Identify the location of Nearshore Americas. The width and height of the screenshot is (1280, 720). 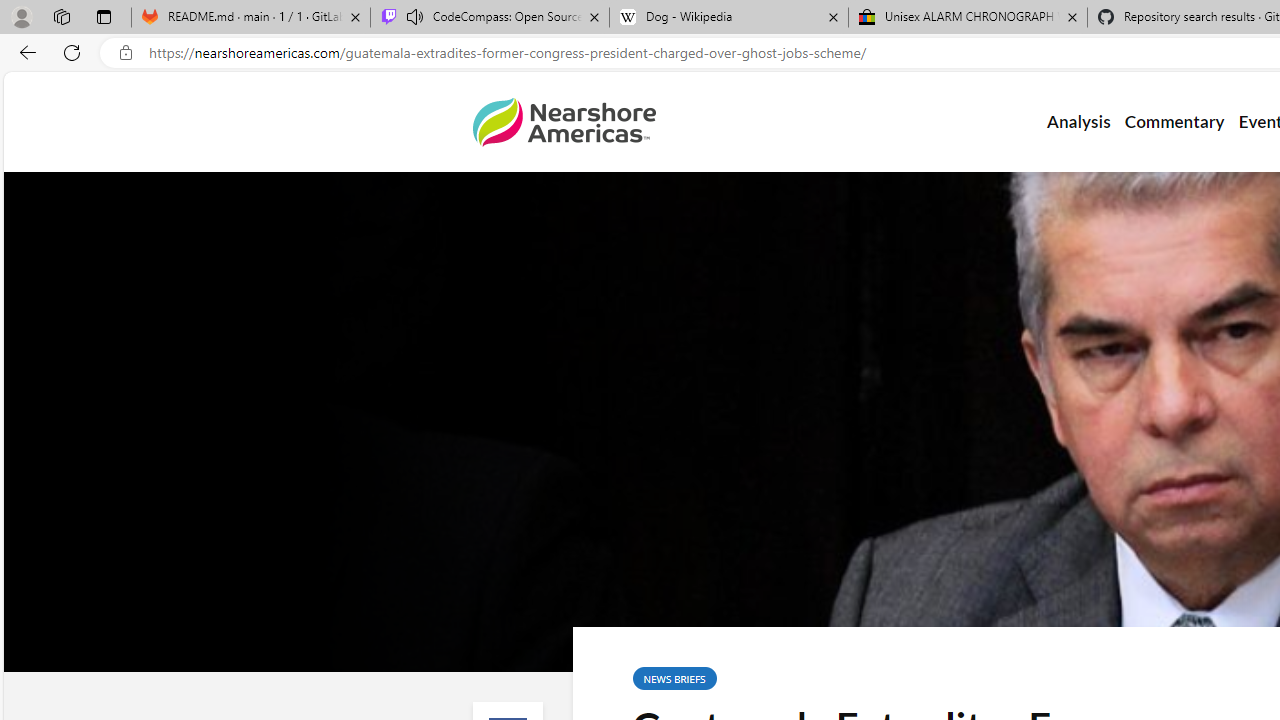
(564, 122).